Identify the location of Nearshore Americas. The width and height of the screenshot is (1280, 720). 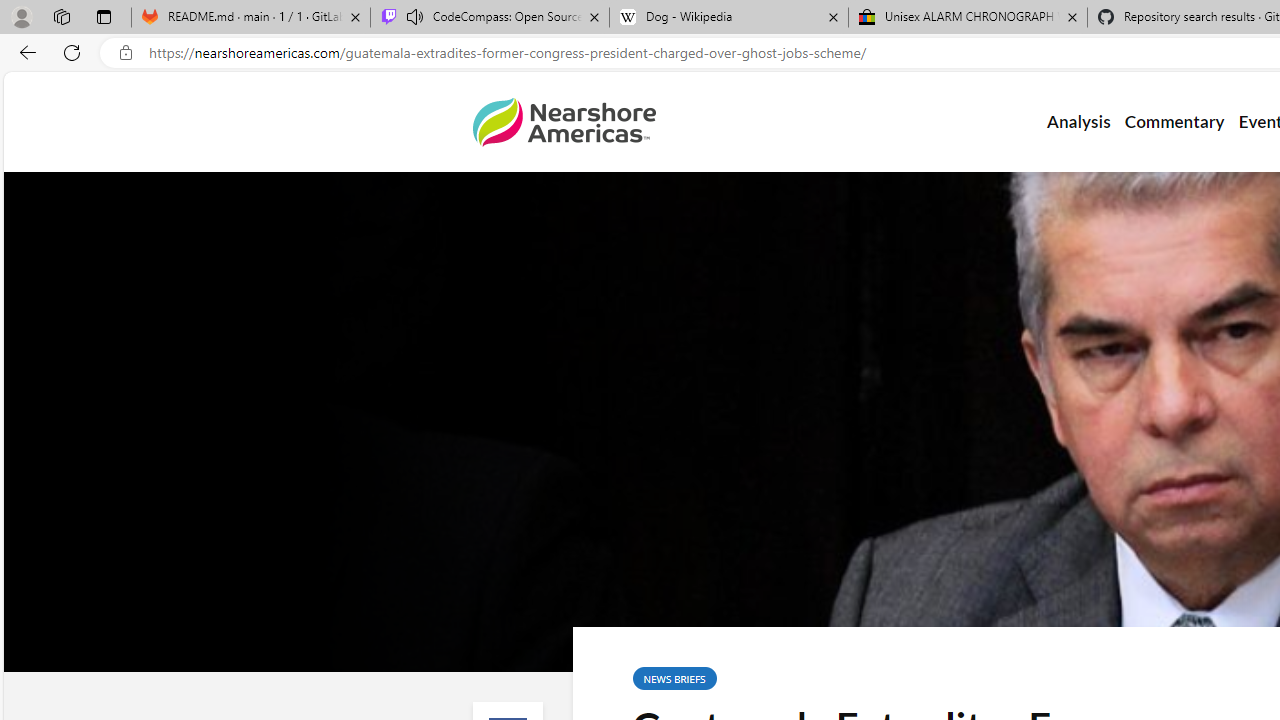
(564, 122).